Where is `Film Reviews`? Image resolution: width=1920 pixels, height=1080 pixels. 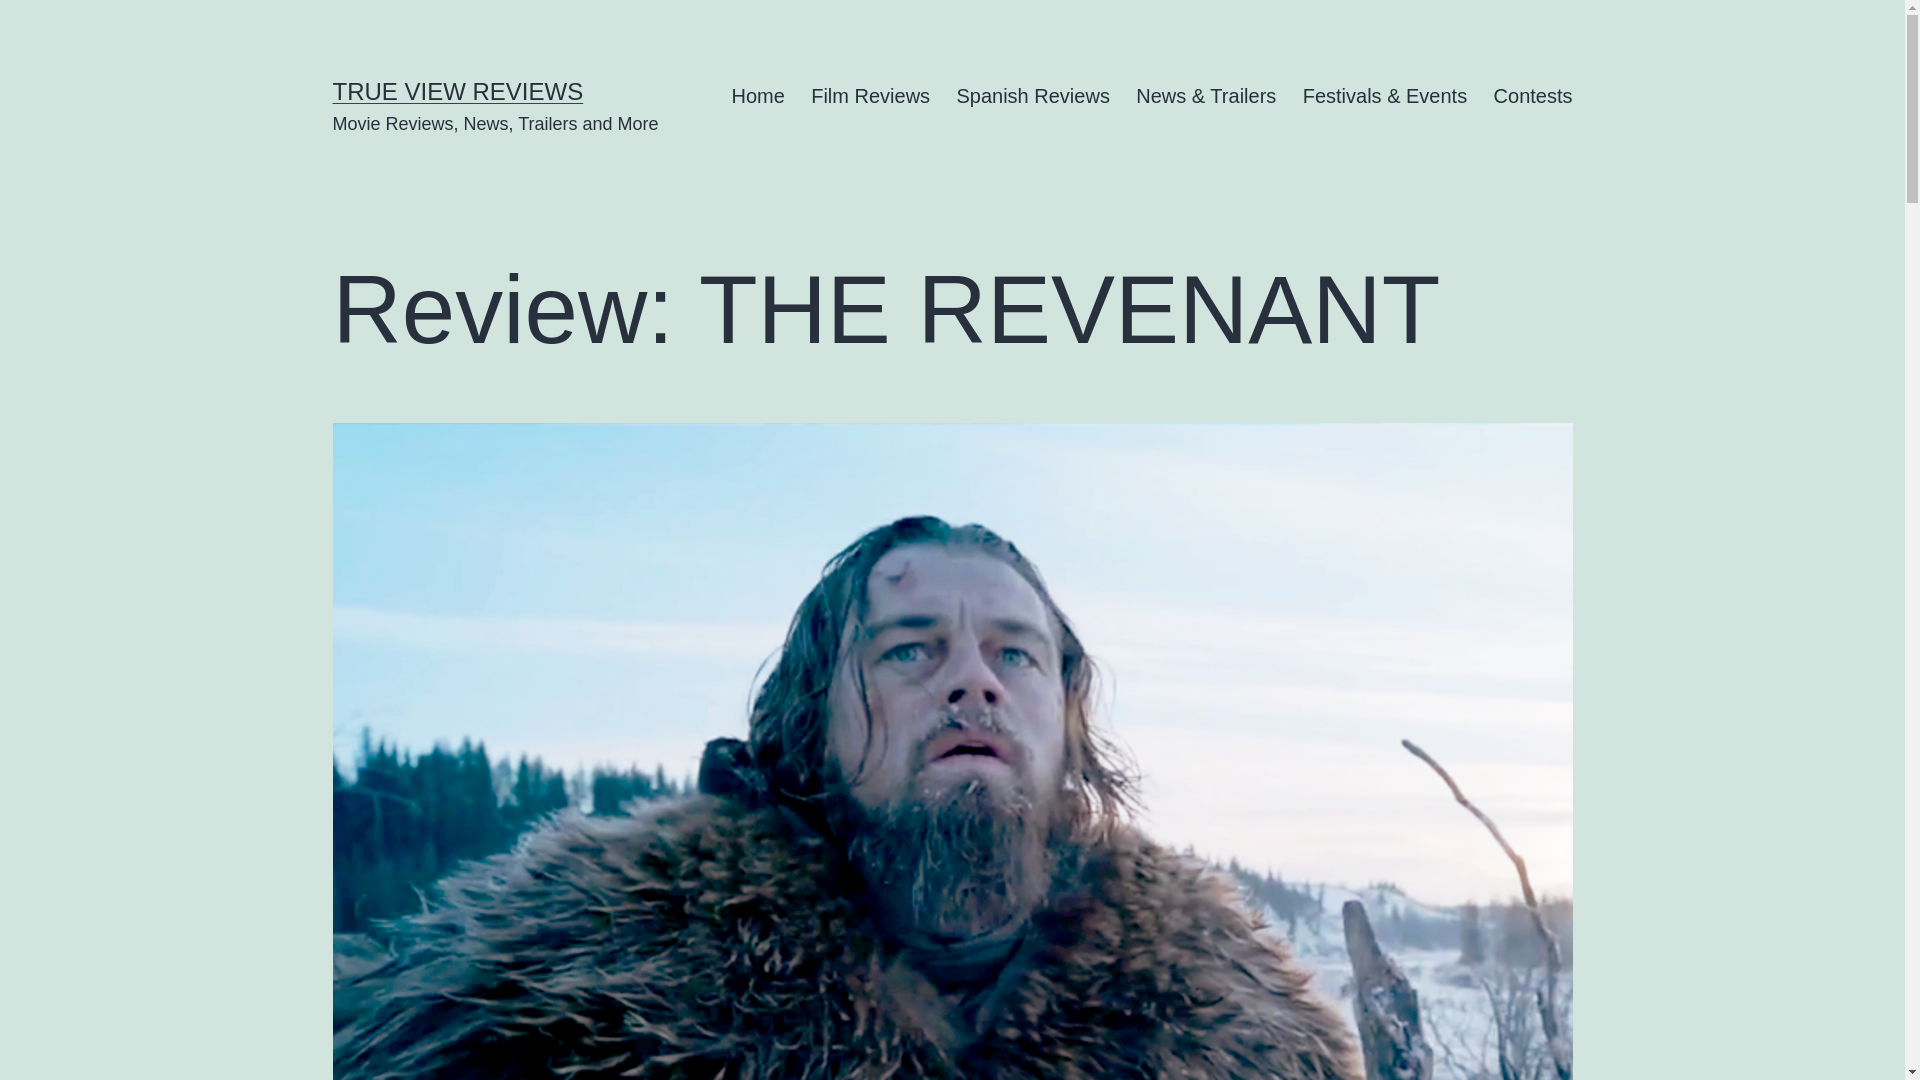 Film Reviews is located at coordinates (870, 96).